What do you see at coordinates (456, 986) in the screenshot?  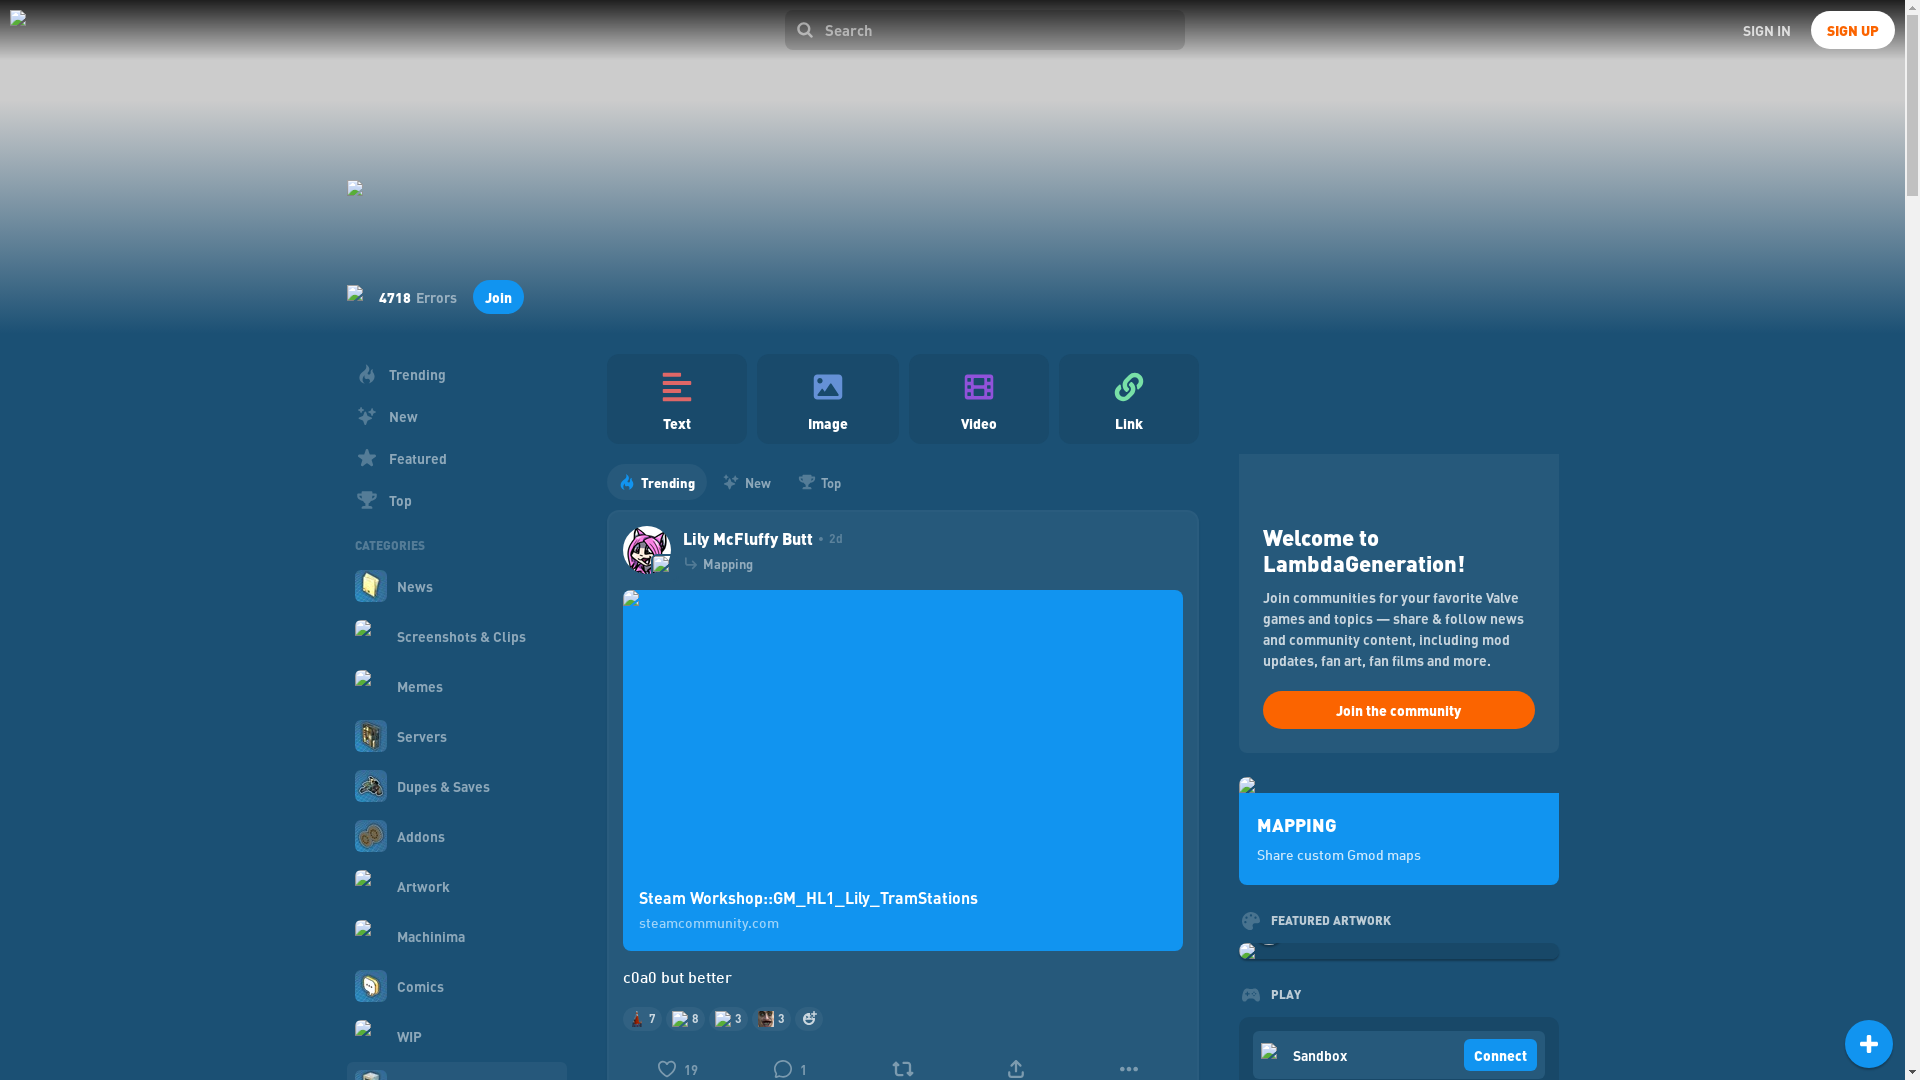 I see `Comics` at bounding box center [456, 986].